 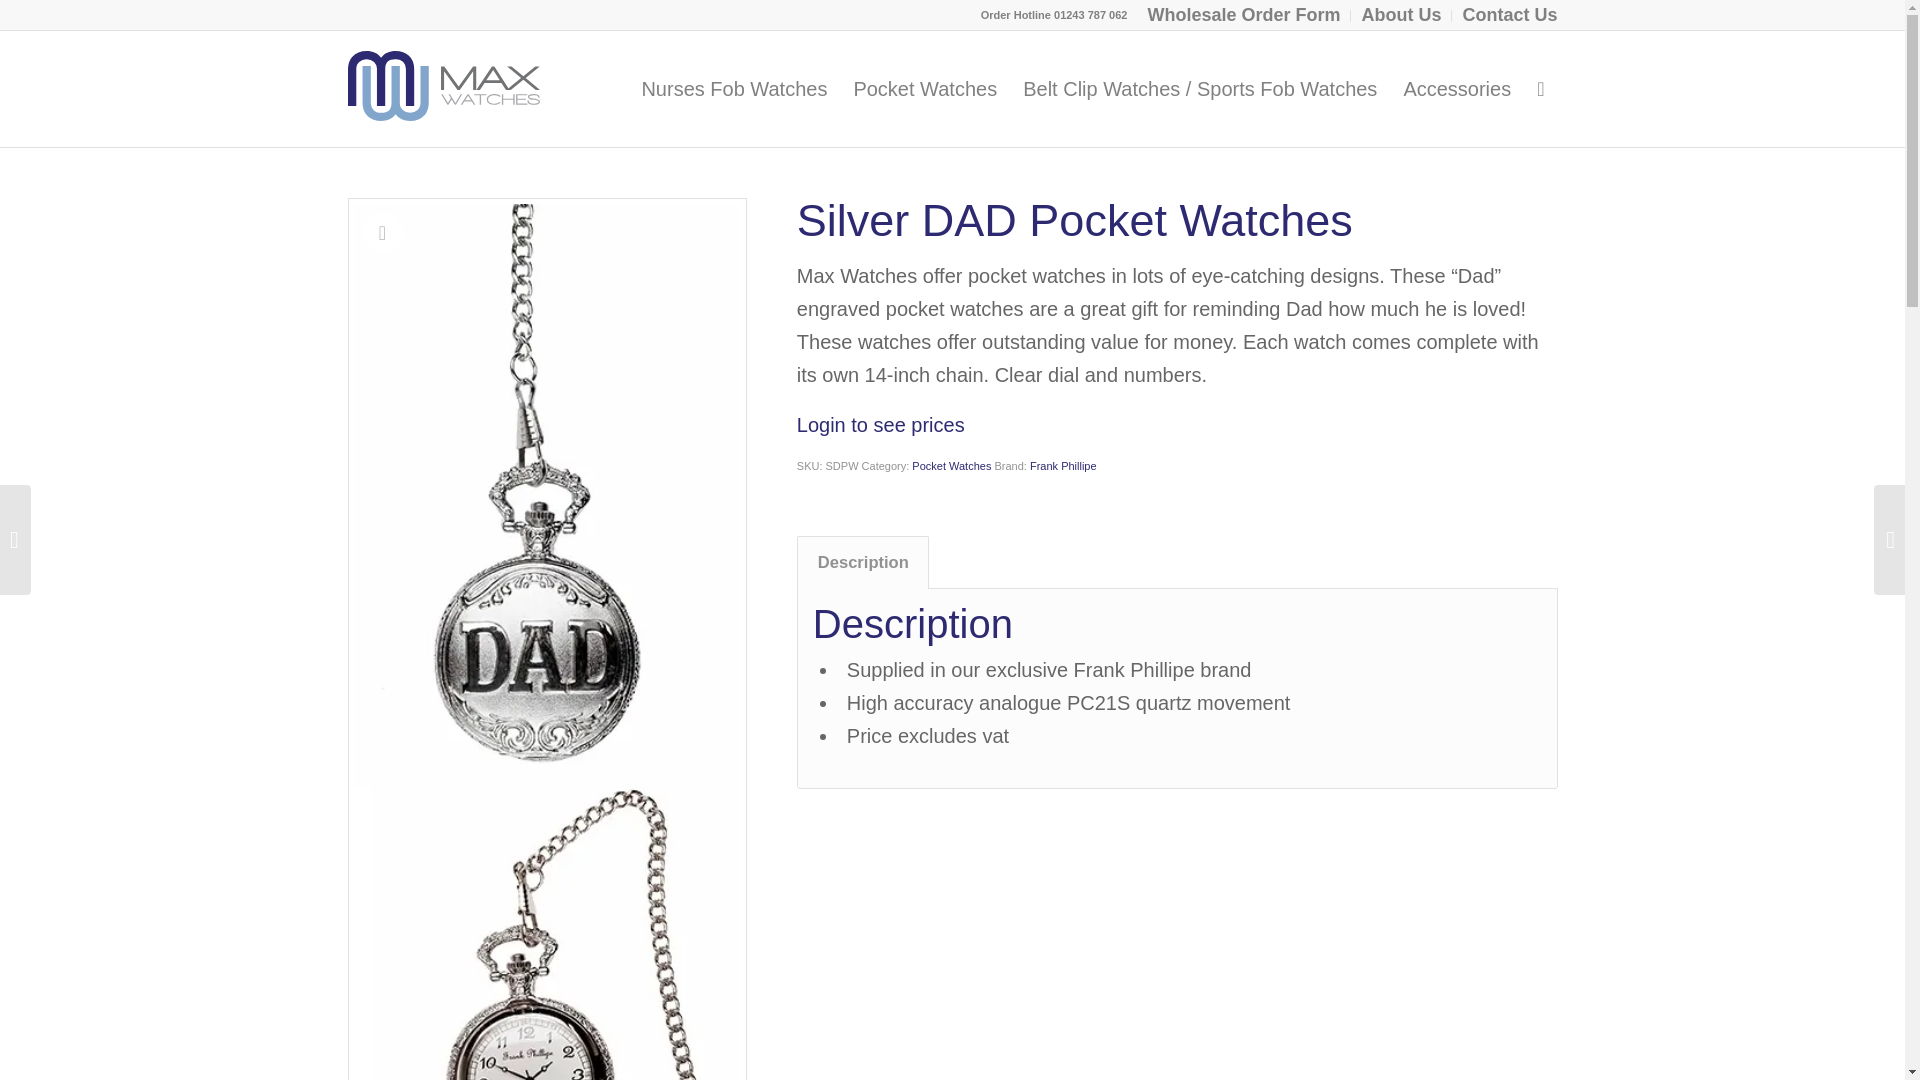 I want to click on Pocket Watches, so click(x=951, y=466).